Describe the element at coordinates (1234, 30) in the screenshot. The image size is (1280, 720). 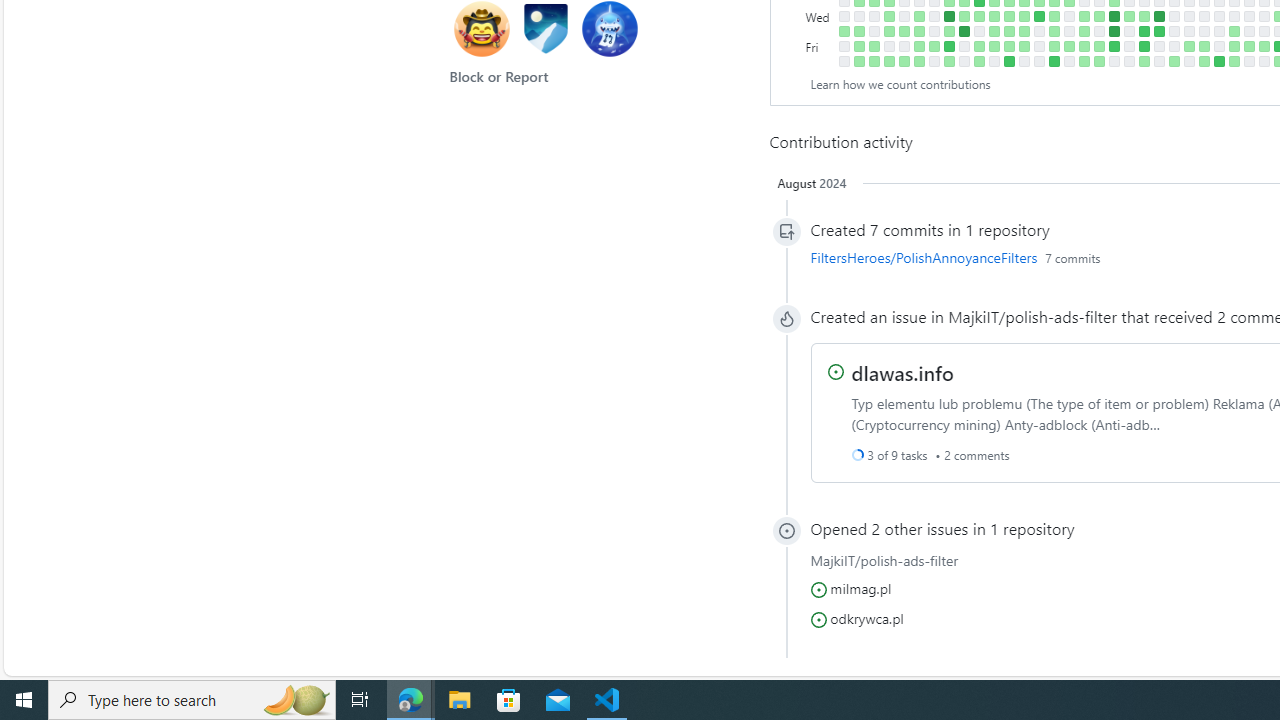
I see `1 contribution on February 22nd.` at that location.